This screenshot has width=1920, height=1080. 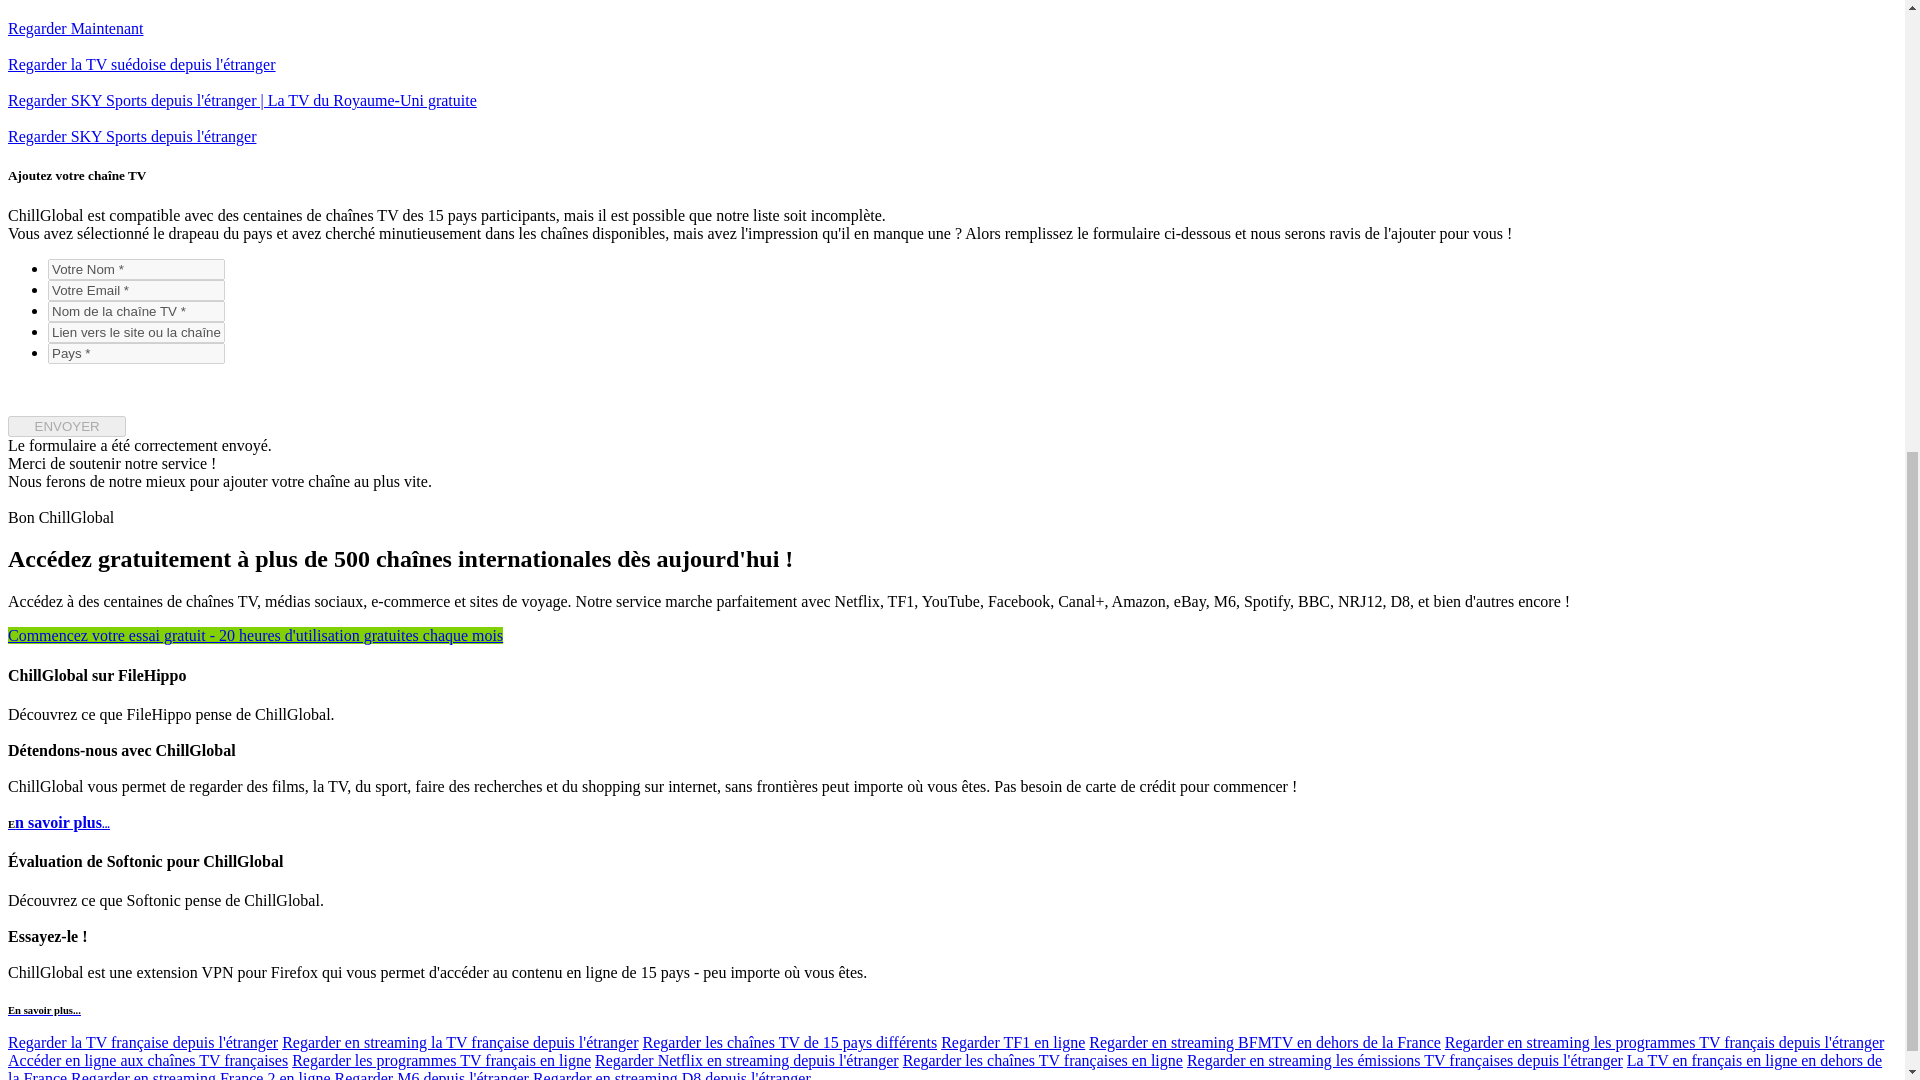 I want to click on Regarder Maintenant, so click(x=76, y=28).